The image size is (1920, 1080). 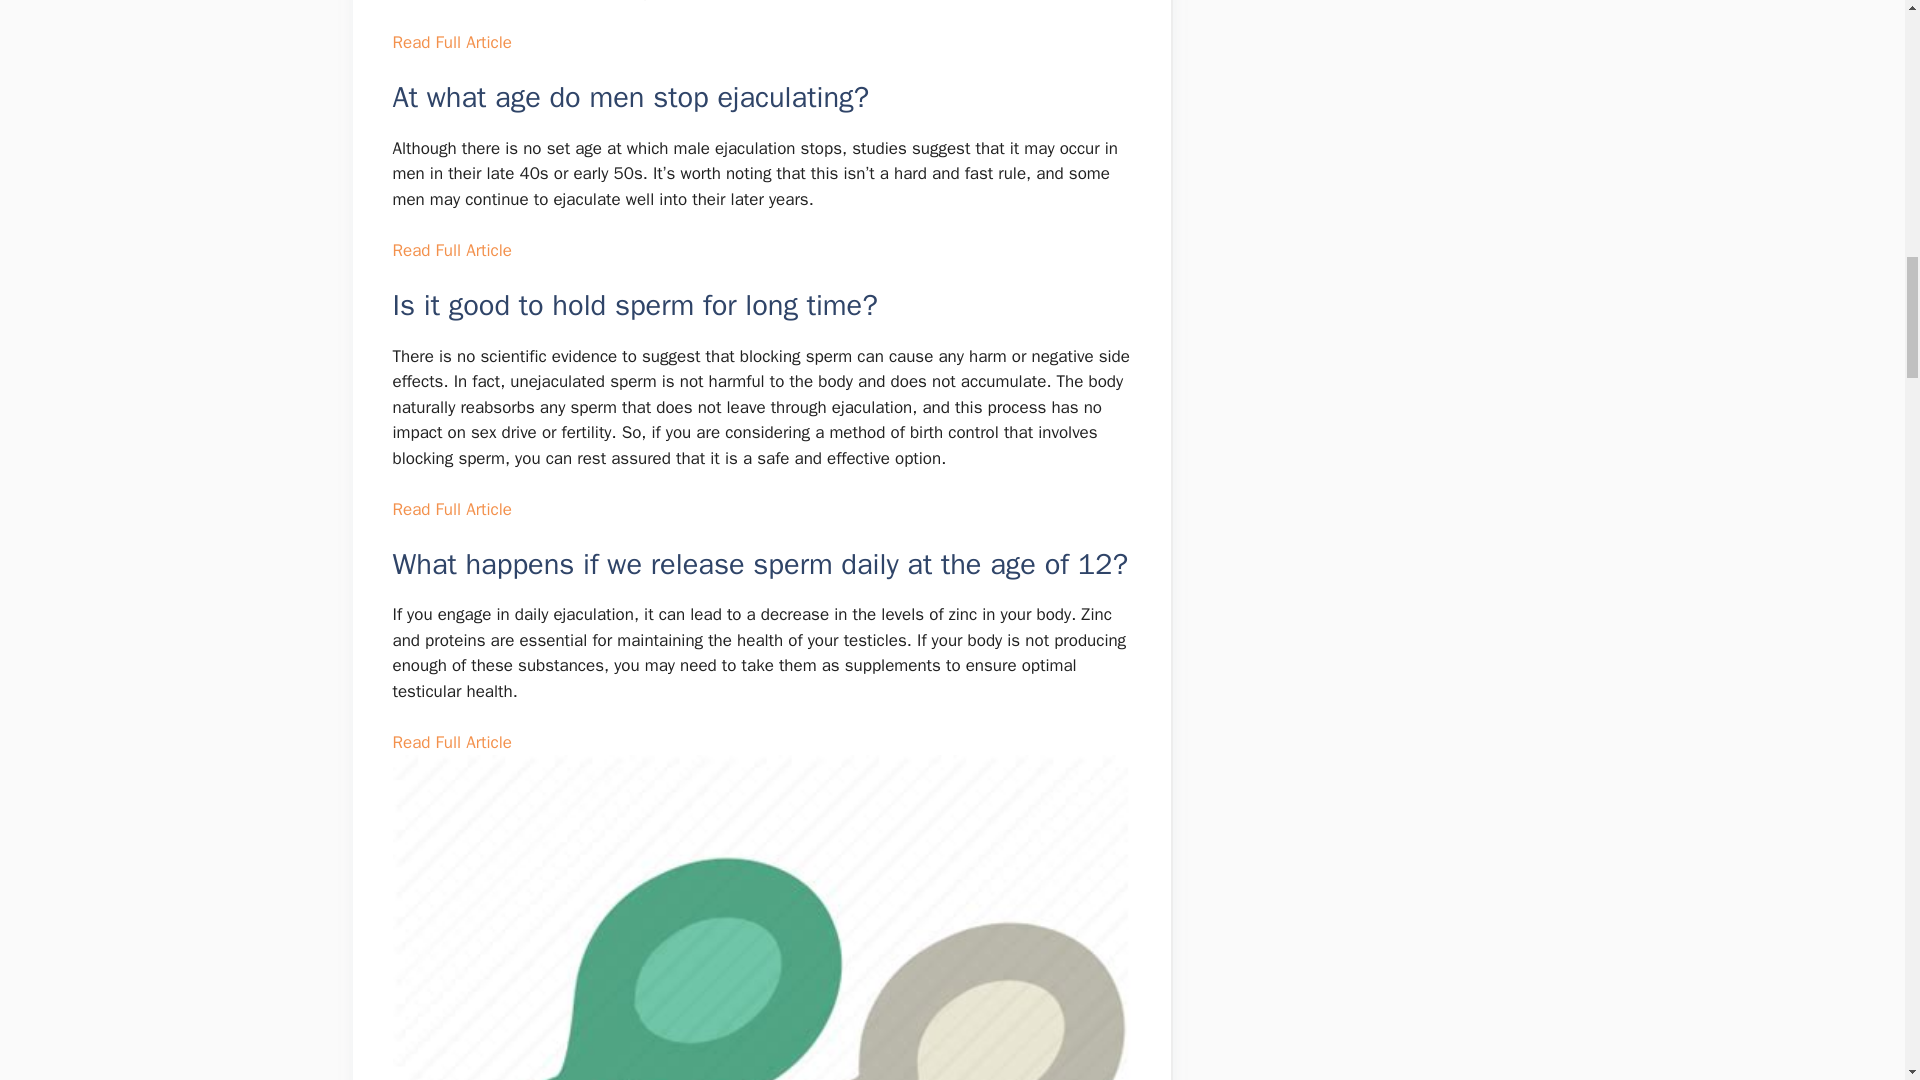 What do you see at coordinates (450, 250) in the screenshot?
I see `Read Full Article` at bounding box center [450, 250].